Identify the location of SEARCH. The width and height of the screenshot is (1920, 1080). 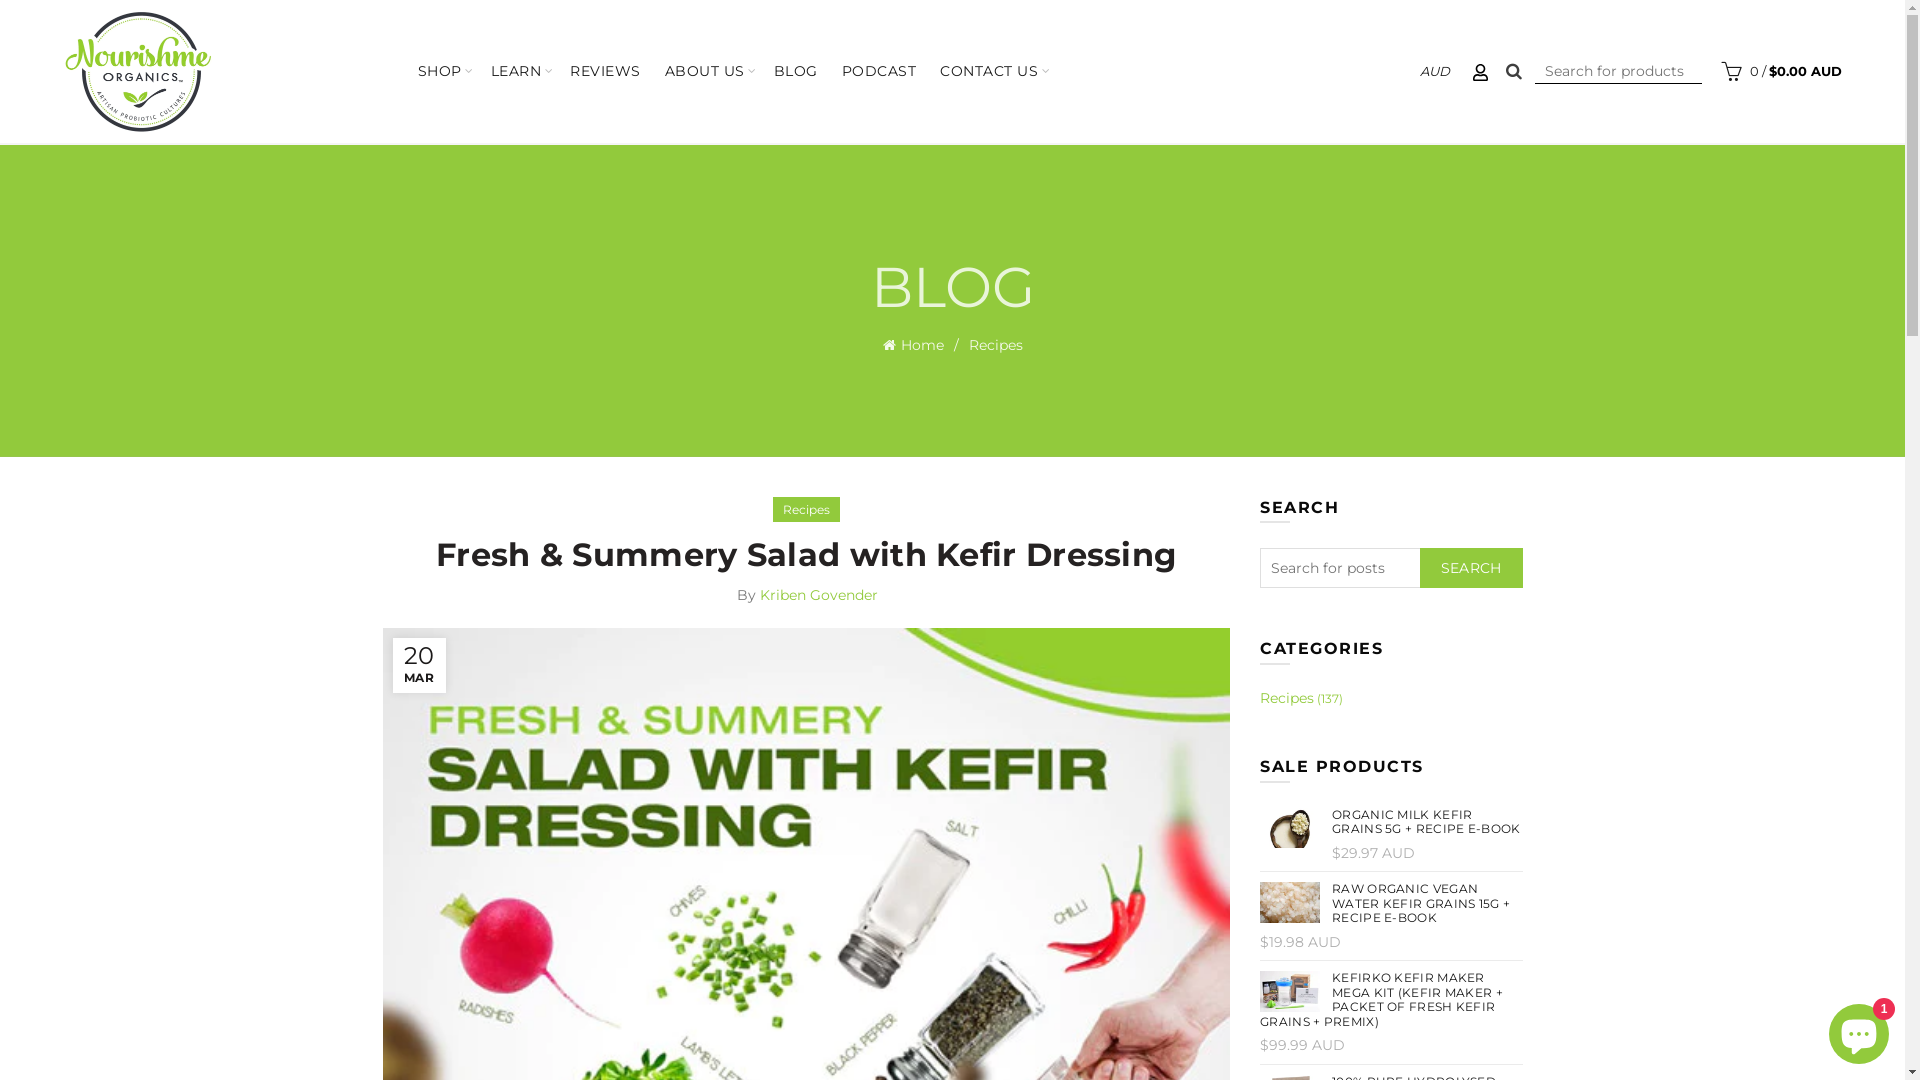
(1472, 568).